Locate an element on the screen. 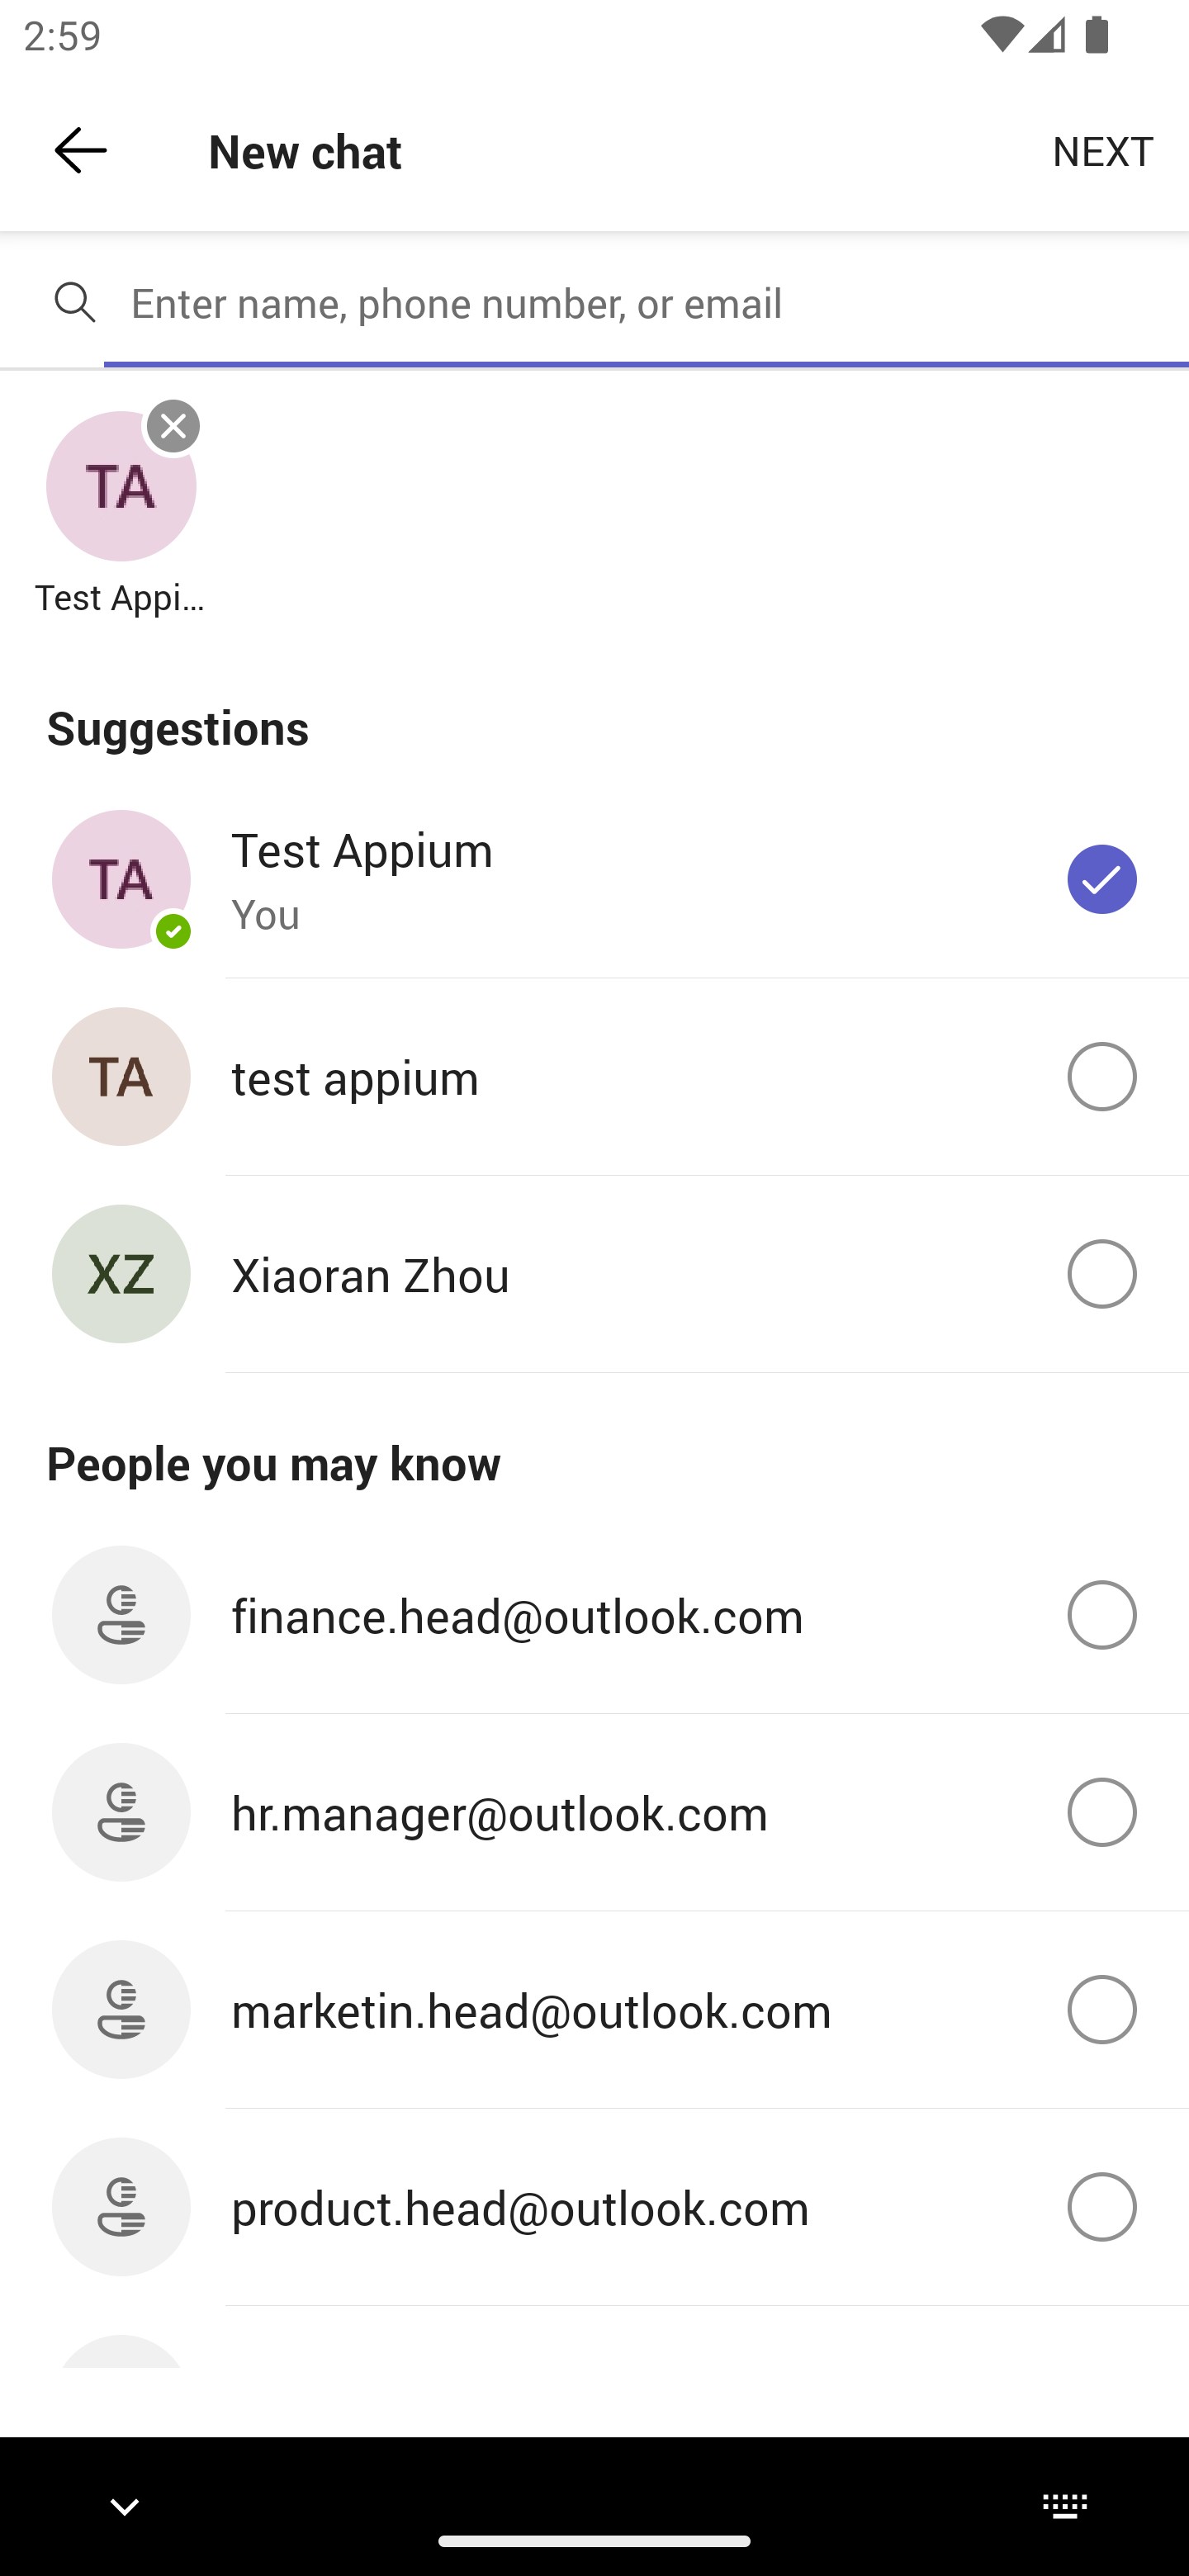  Back is located at coordinates (81, 150).